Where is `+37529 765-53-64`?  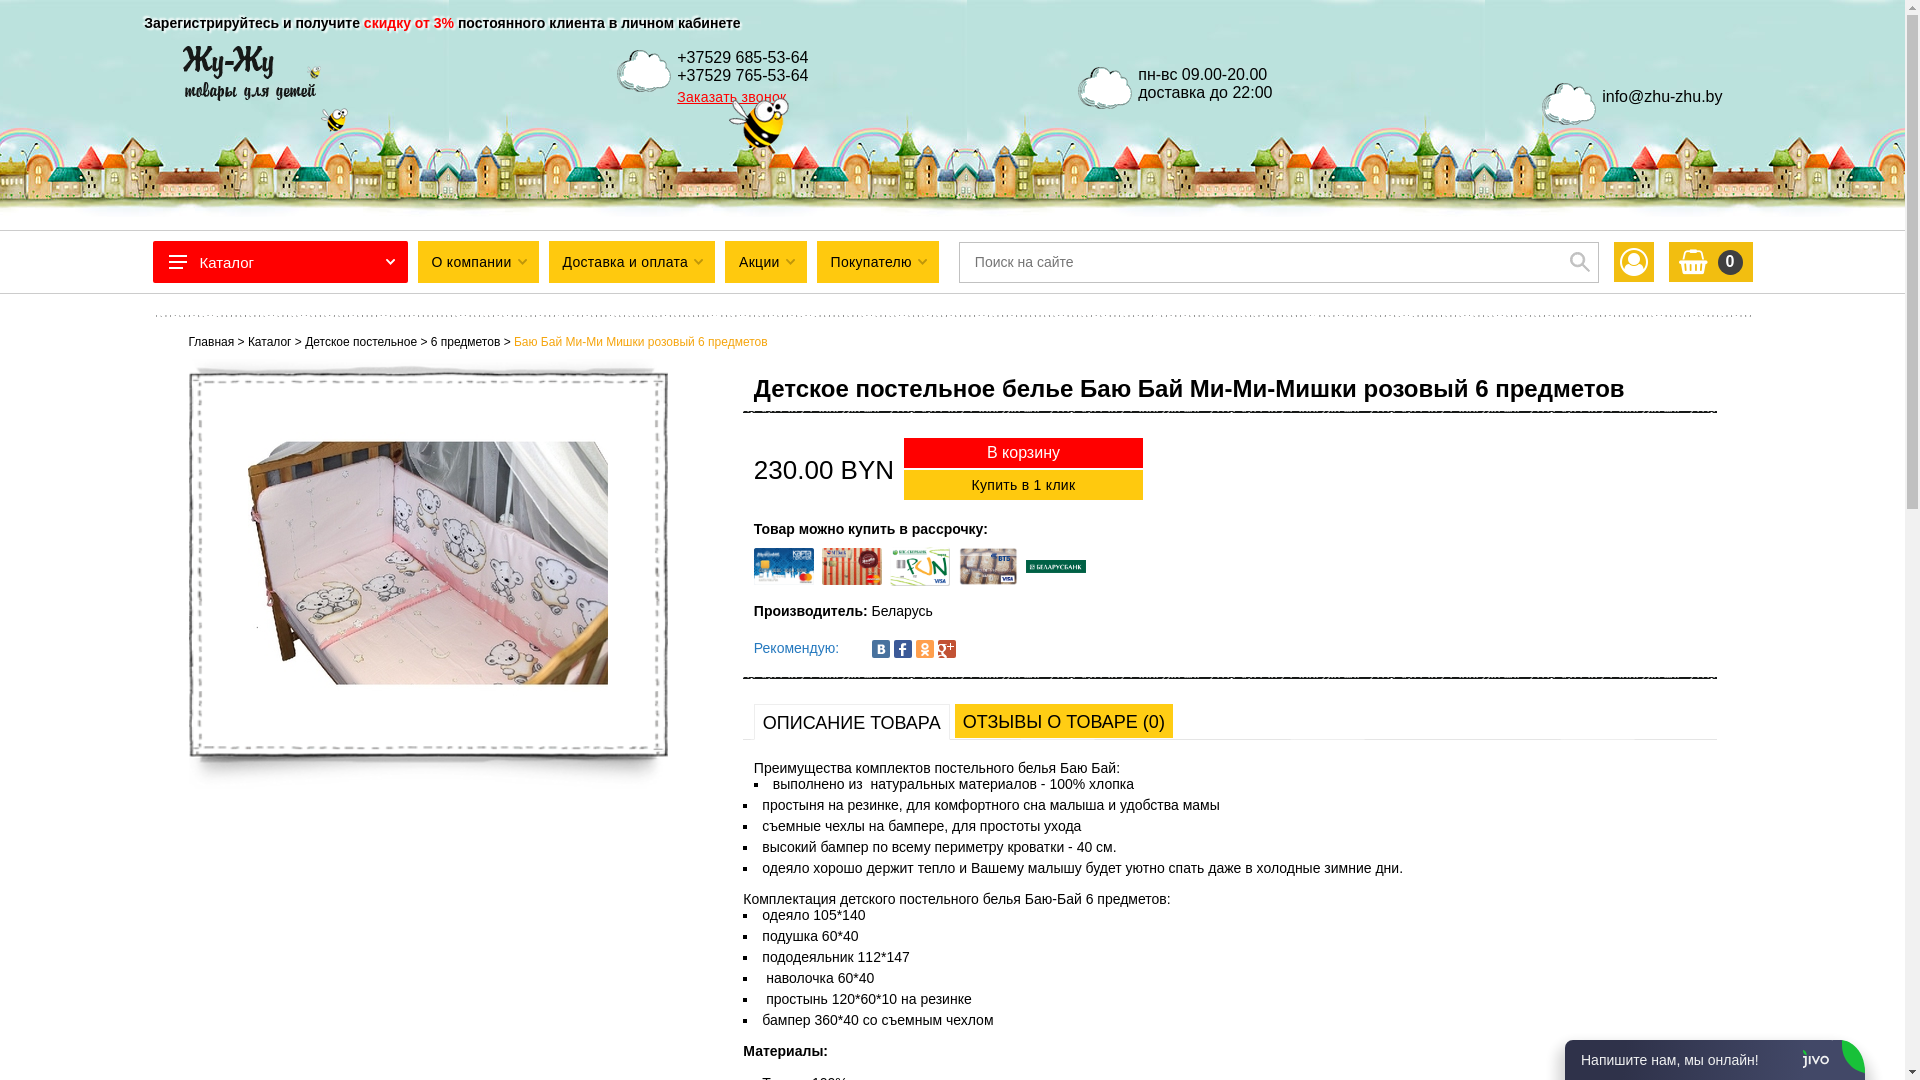
+37529 765-53-64 is located at coordinates (742, 76).